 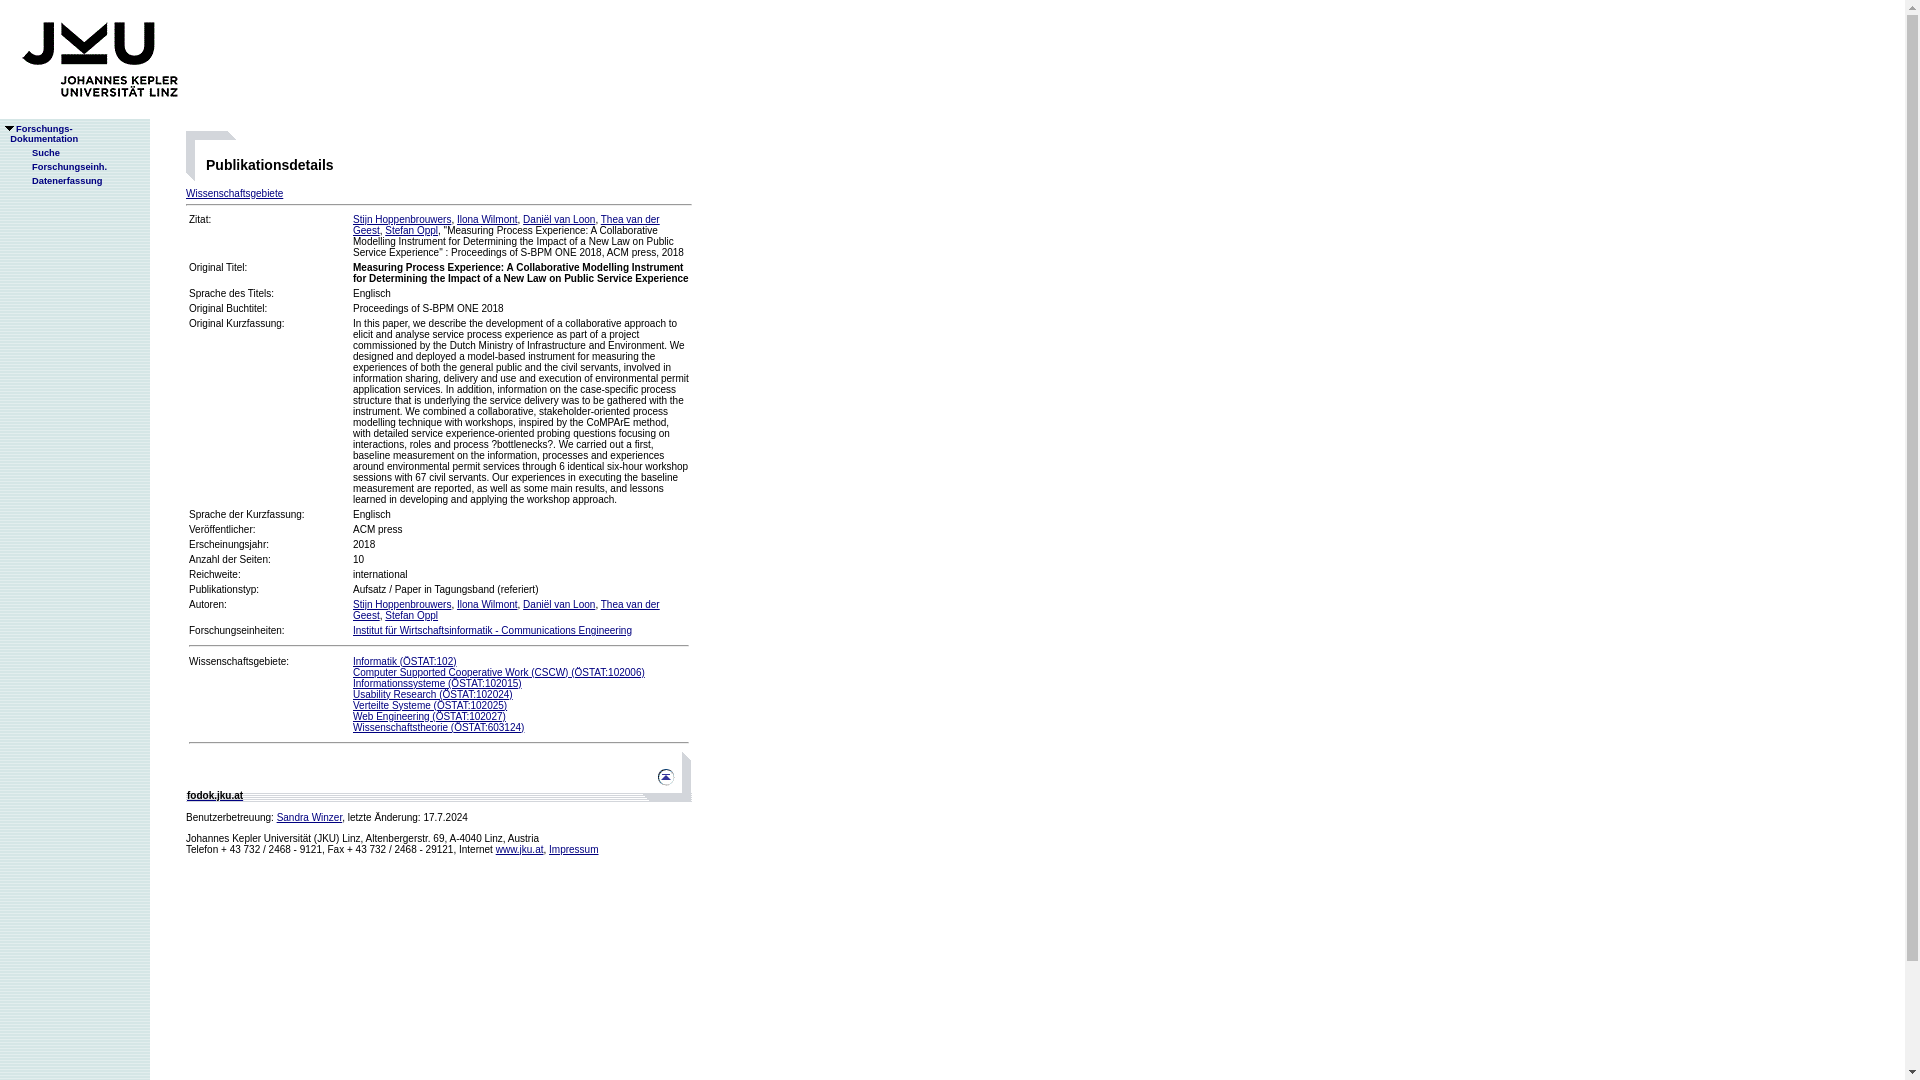 What do you see at coordinates (39, 134) in the screenshot?
I see `Ilona Wilmont` at bounding box center [39, 134].